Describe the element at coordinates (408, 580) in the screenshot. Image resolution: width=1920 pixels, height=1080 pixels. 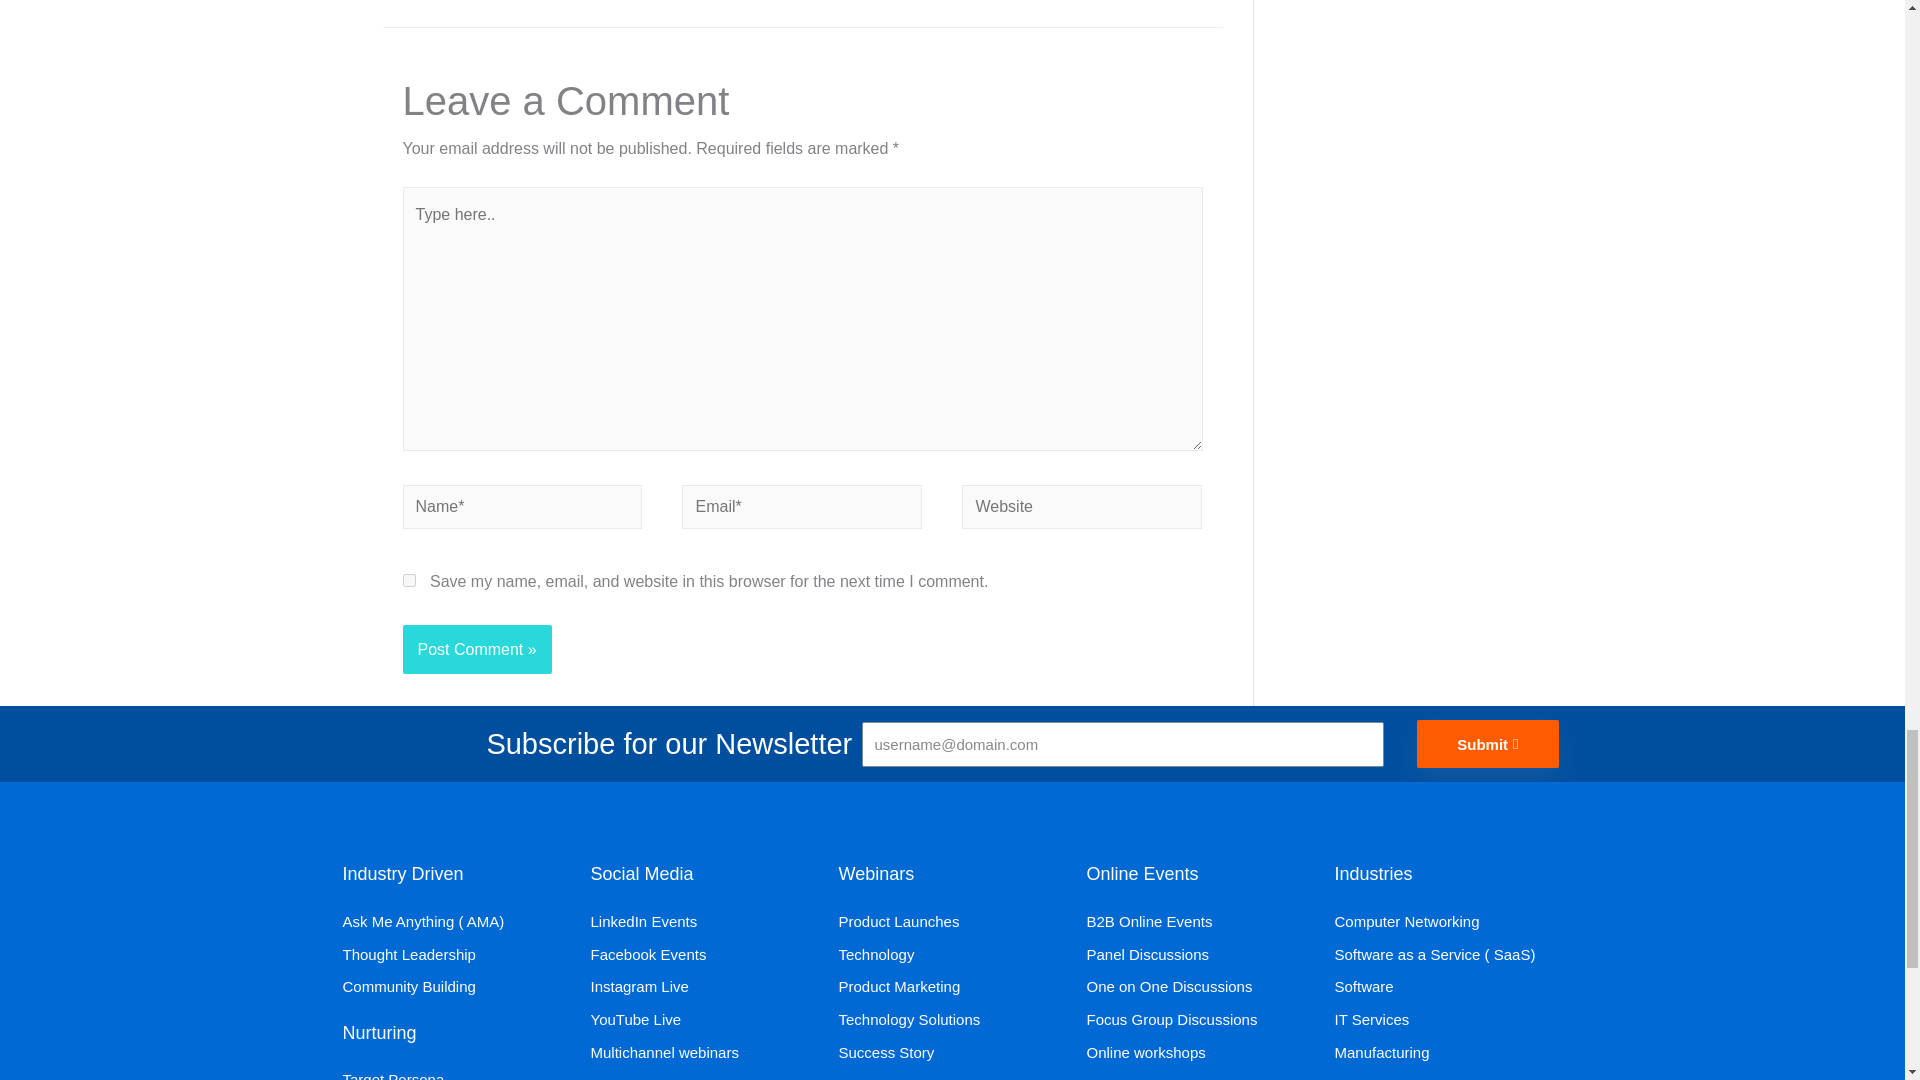
I see `yes` at that location.